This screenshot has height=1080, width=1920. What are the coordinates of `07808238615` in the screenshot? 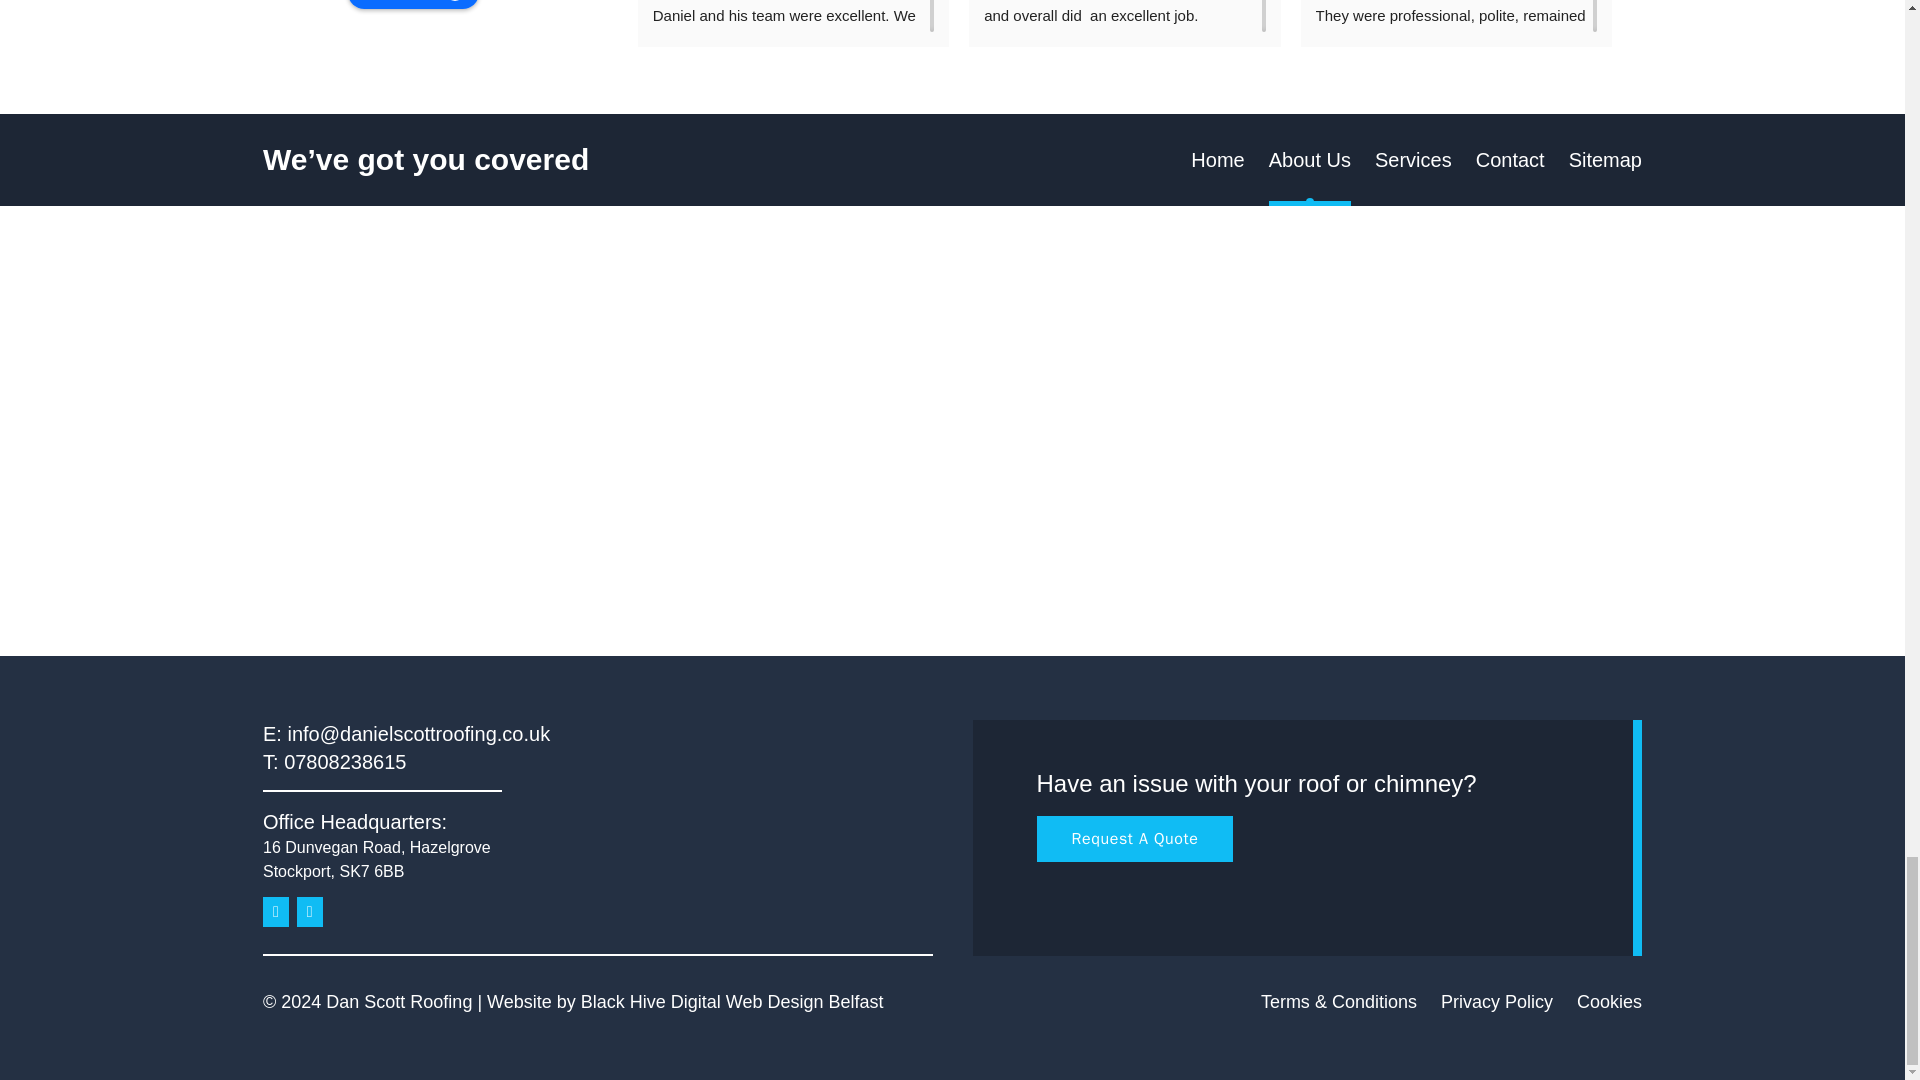 It's located at (344, 762).